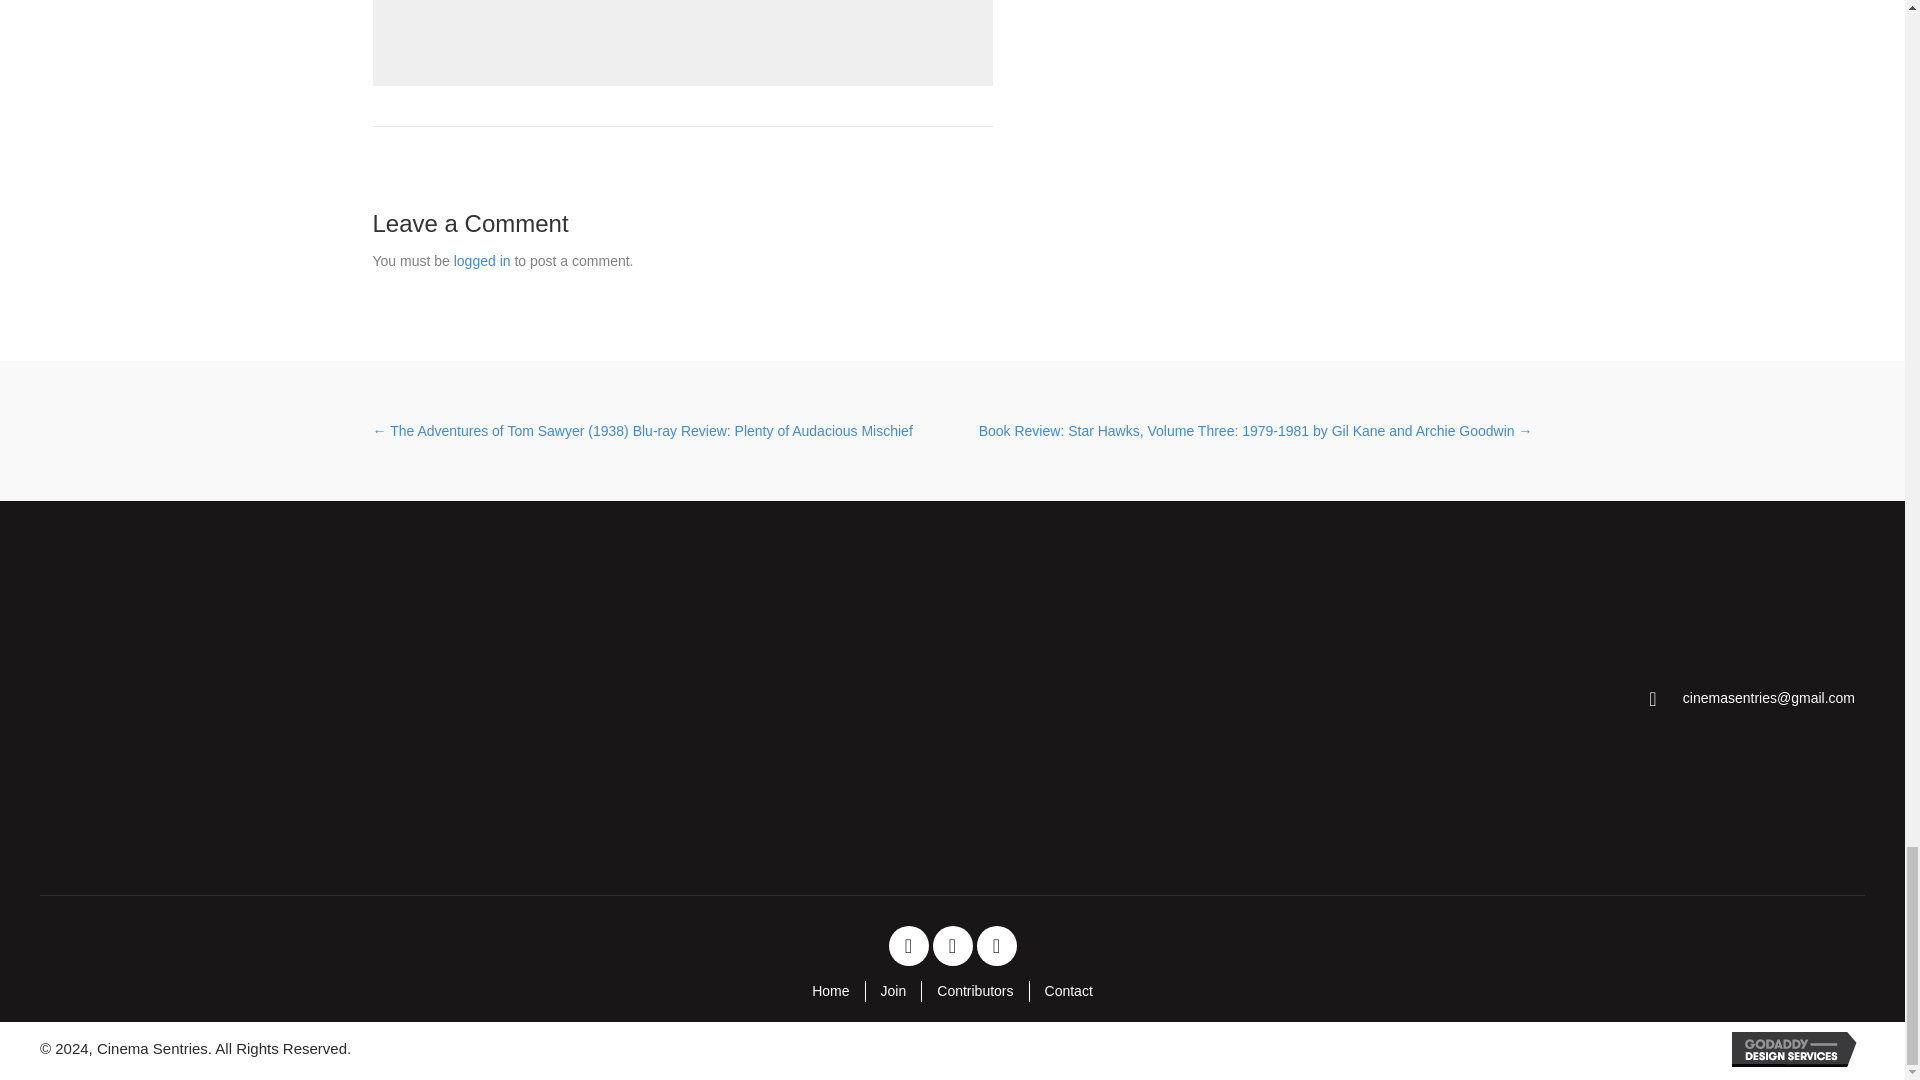 The height and width of the screenshot is (1080, 1920). Describe the element at coordinates (951, 945) in the screenshot. I see `Twitter` at that location.